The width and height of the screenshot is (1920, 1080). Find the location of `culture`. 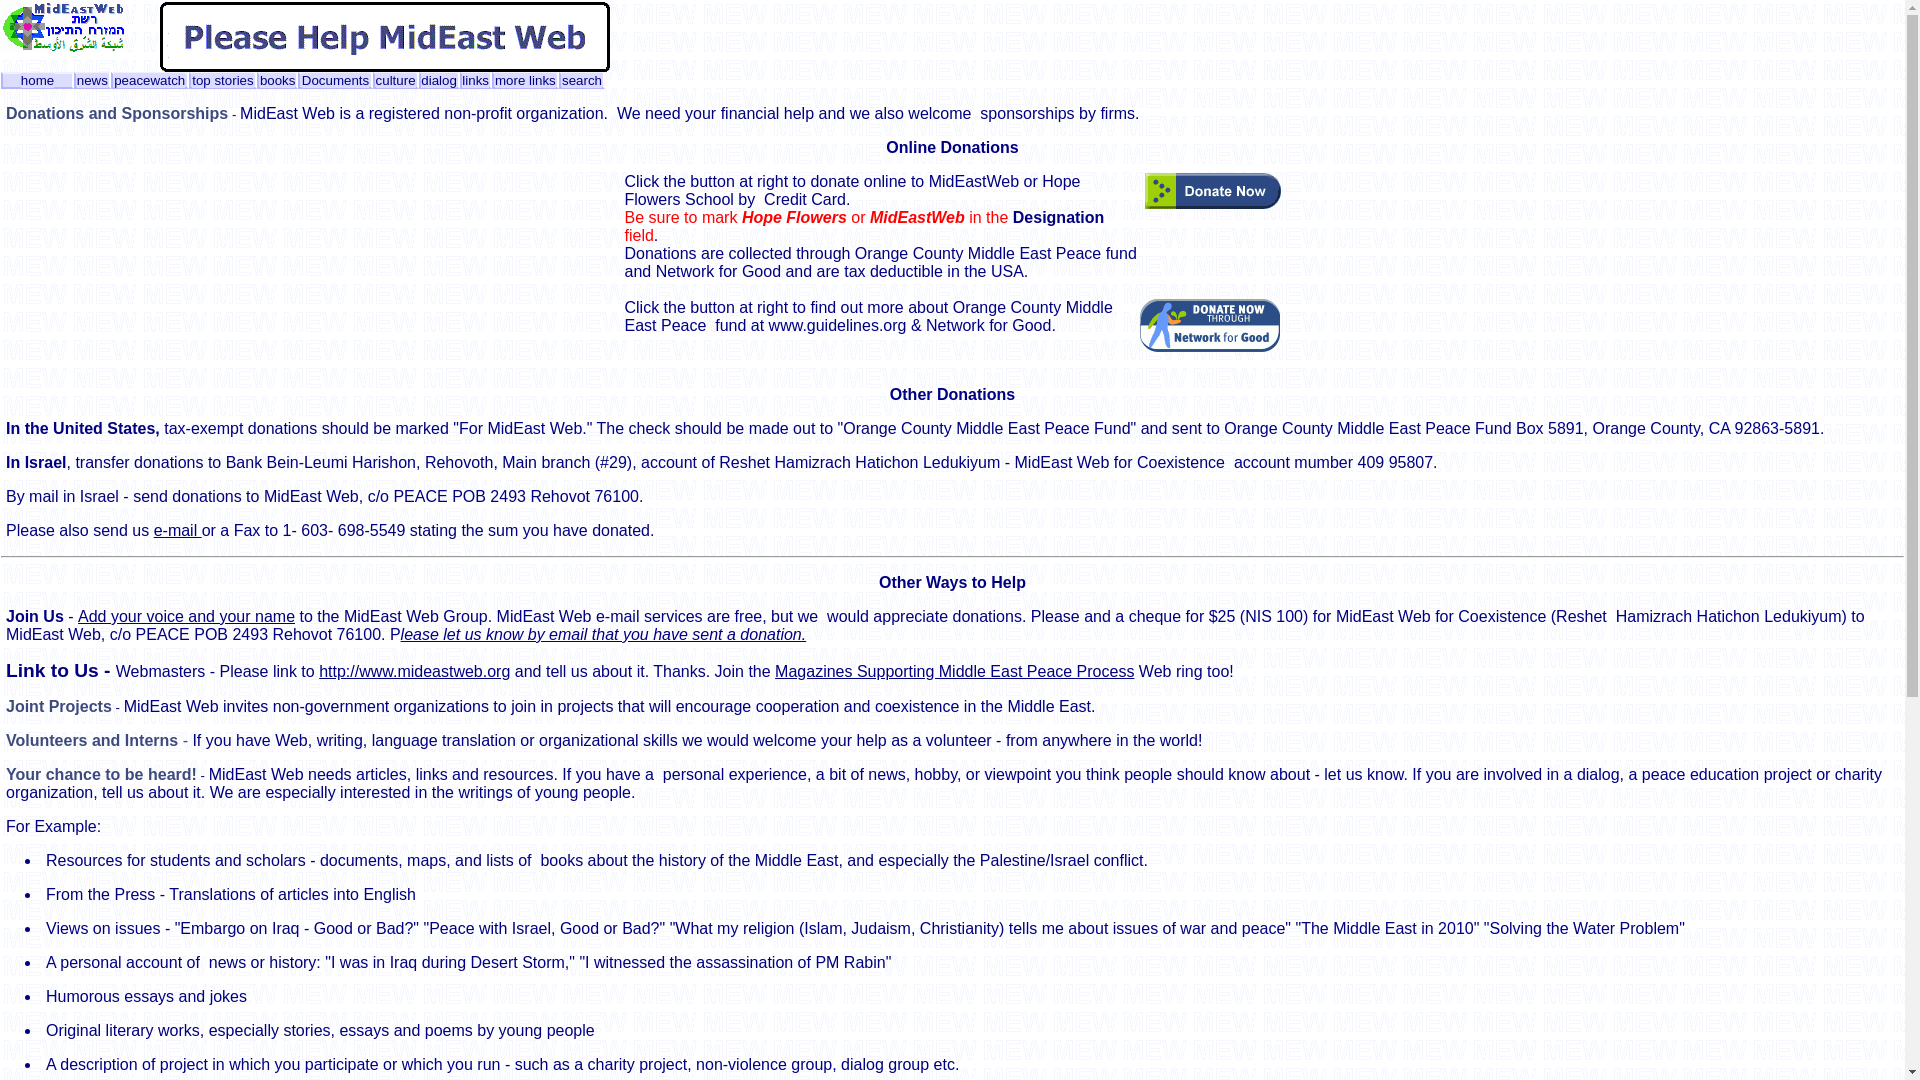

culture is located at coordinates (396, 80).